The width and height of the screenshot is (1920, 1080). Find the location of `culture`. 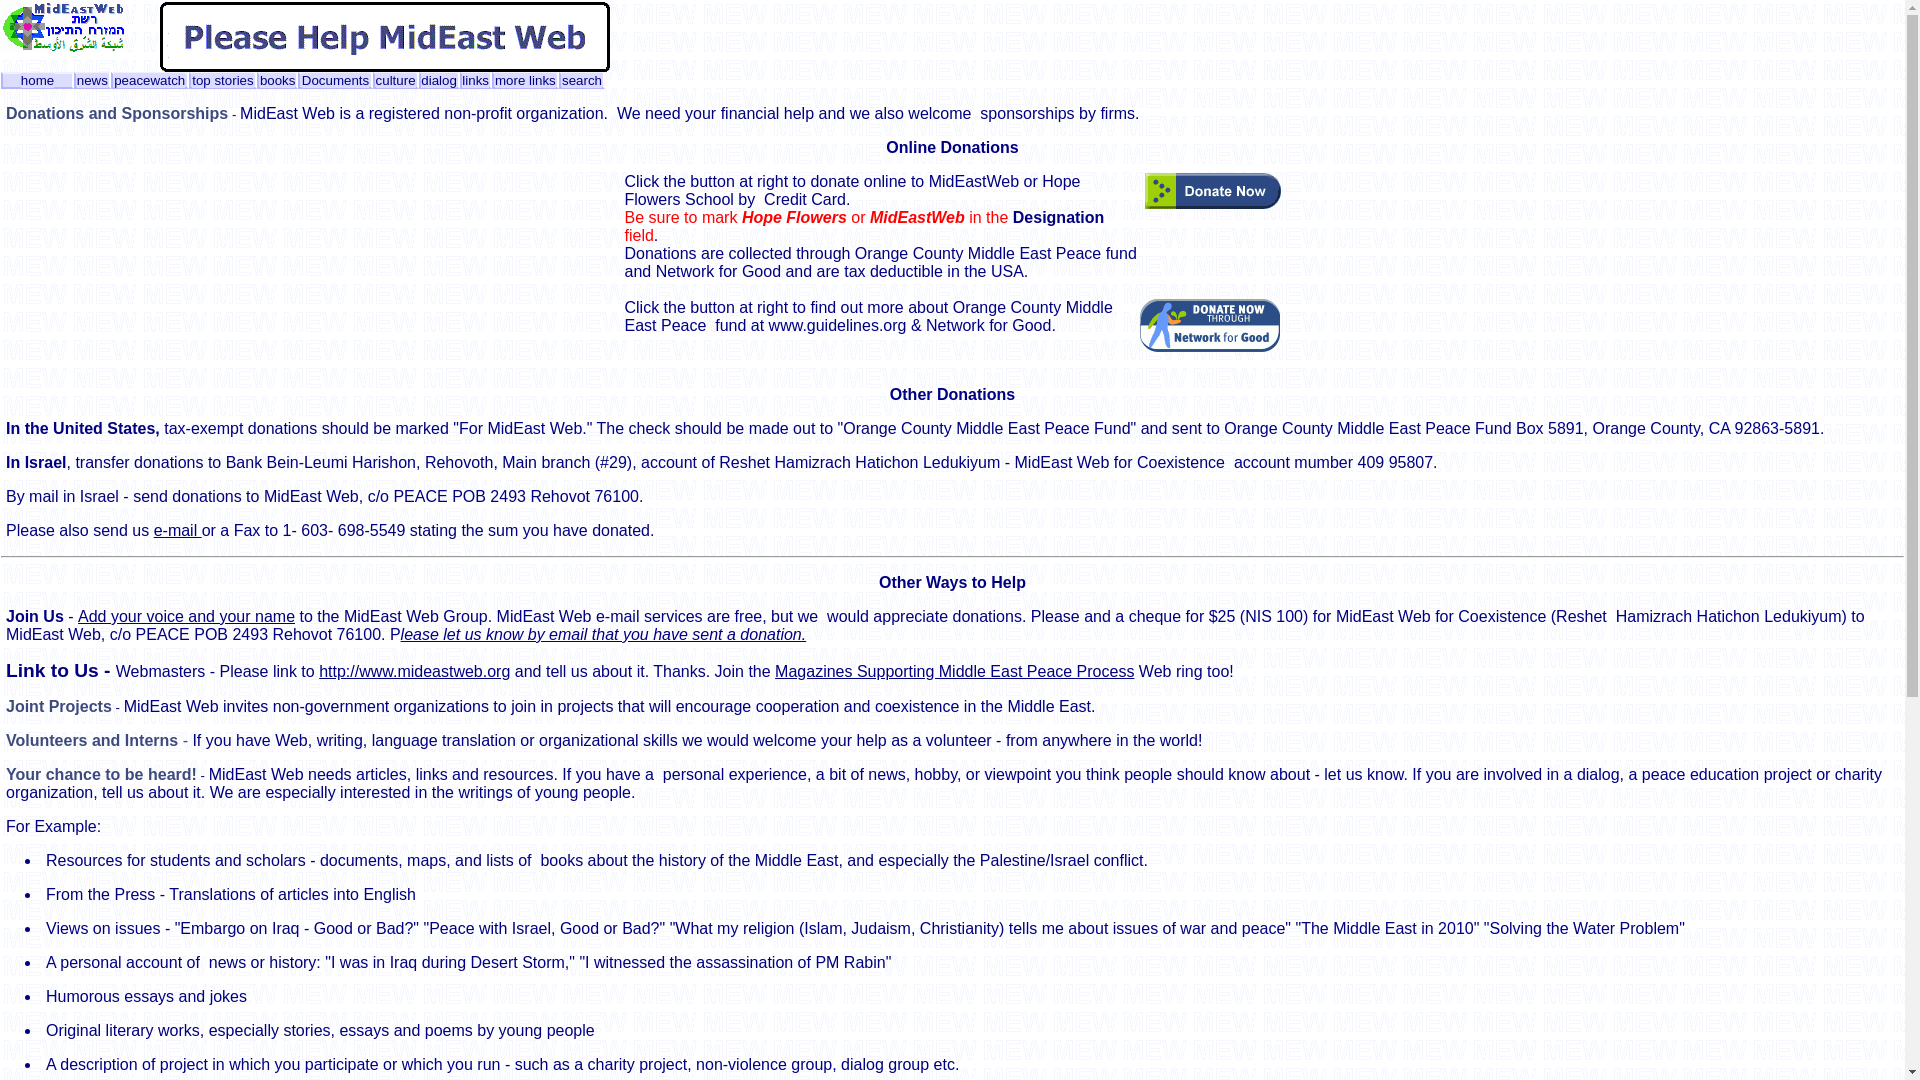

culture is located at coordinates (396, 80).